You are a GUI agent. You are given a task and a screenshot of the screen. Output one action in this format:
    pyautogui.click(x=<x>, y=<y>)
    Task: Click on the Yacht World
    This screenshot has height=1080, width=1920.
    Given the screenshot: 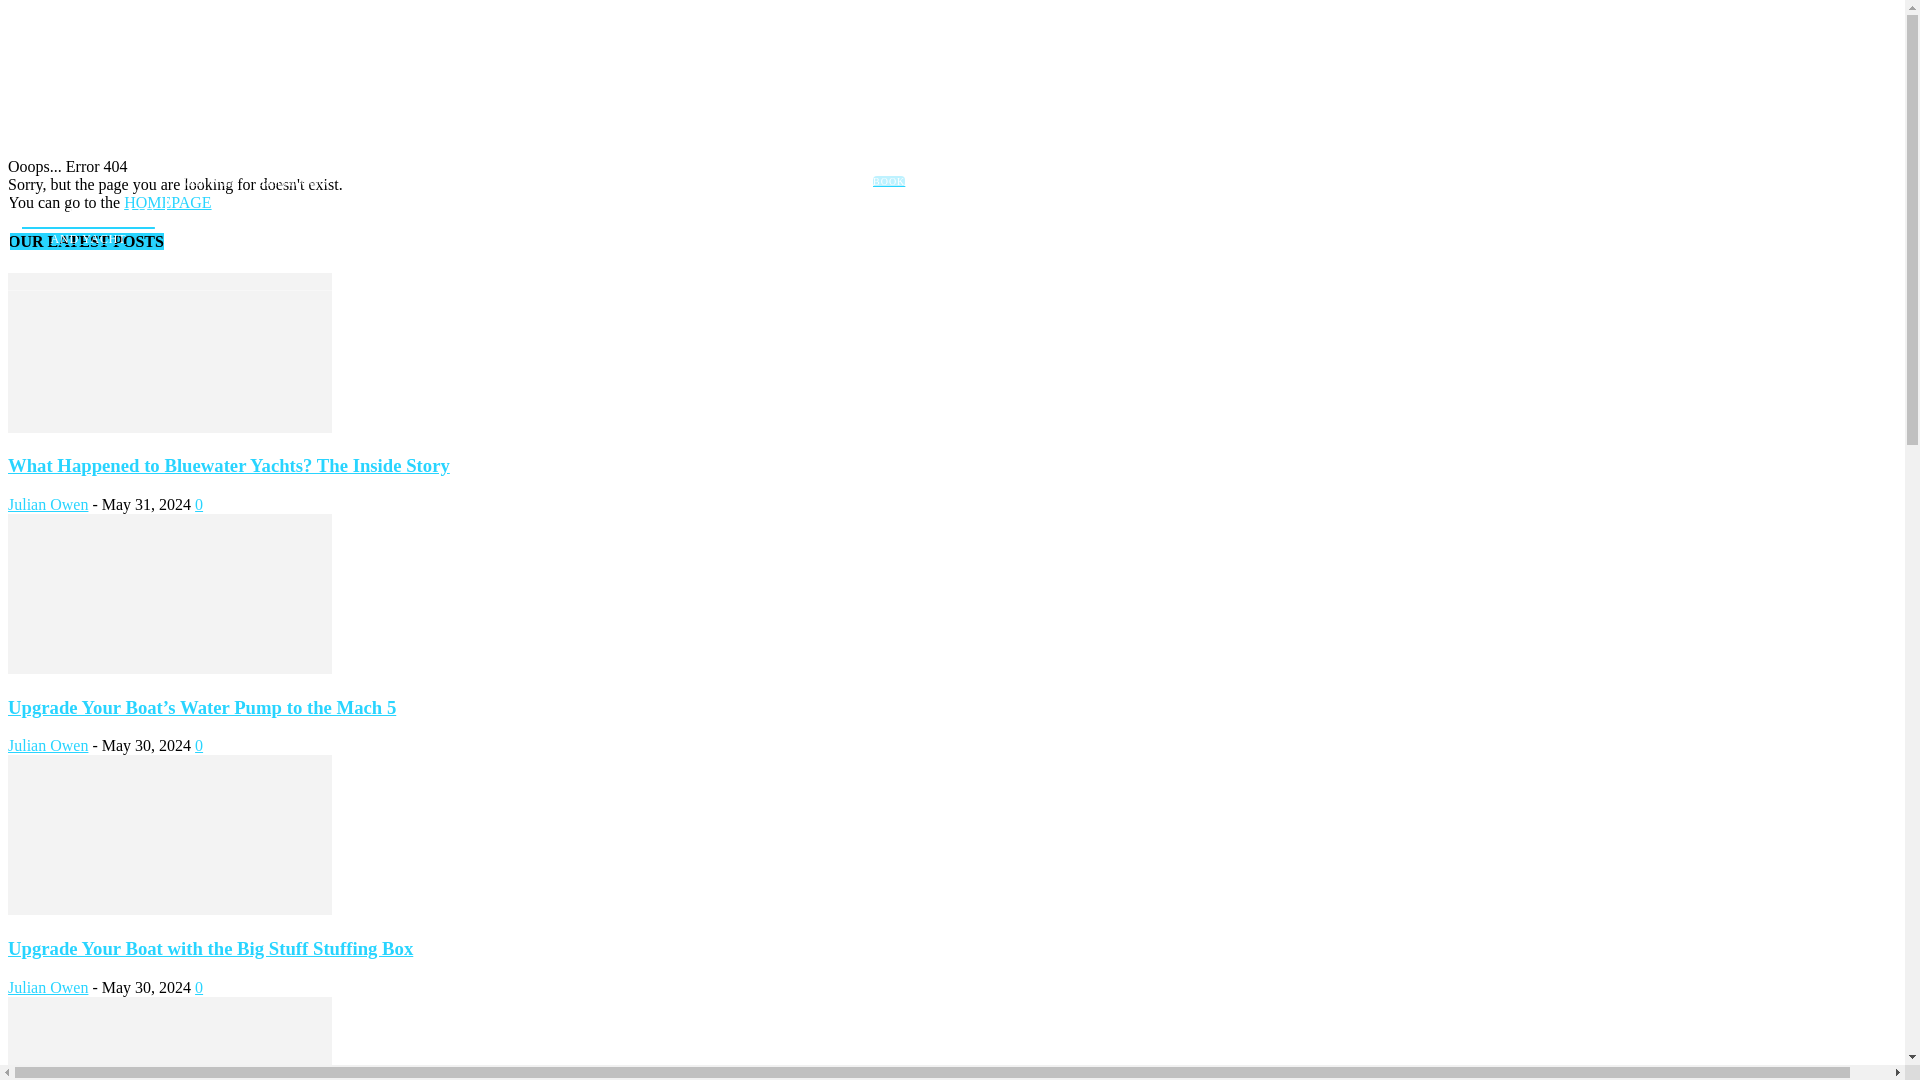 What is the action you would take?
    pyautogui.click(x=208, y=182)
    